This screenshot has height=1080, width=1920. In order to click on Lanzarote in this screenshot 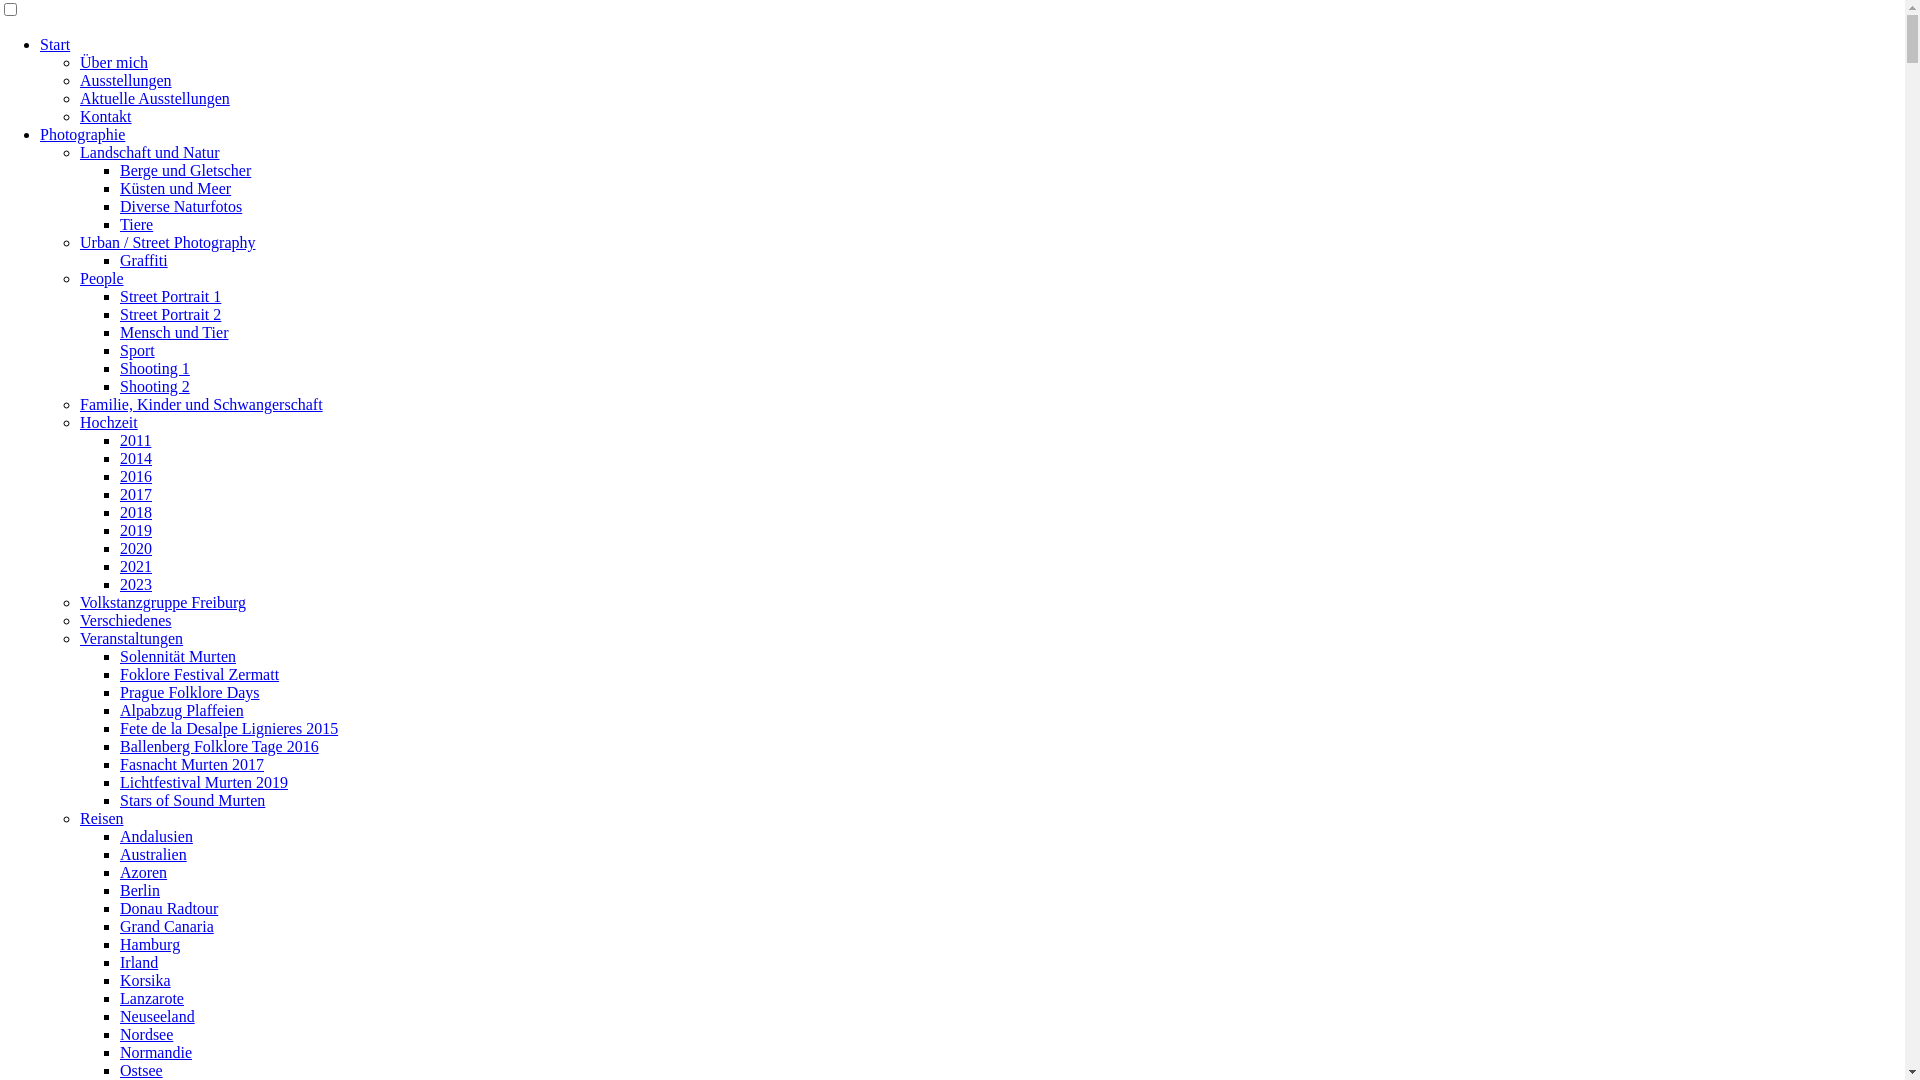, I will do `click(152, 998)`.